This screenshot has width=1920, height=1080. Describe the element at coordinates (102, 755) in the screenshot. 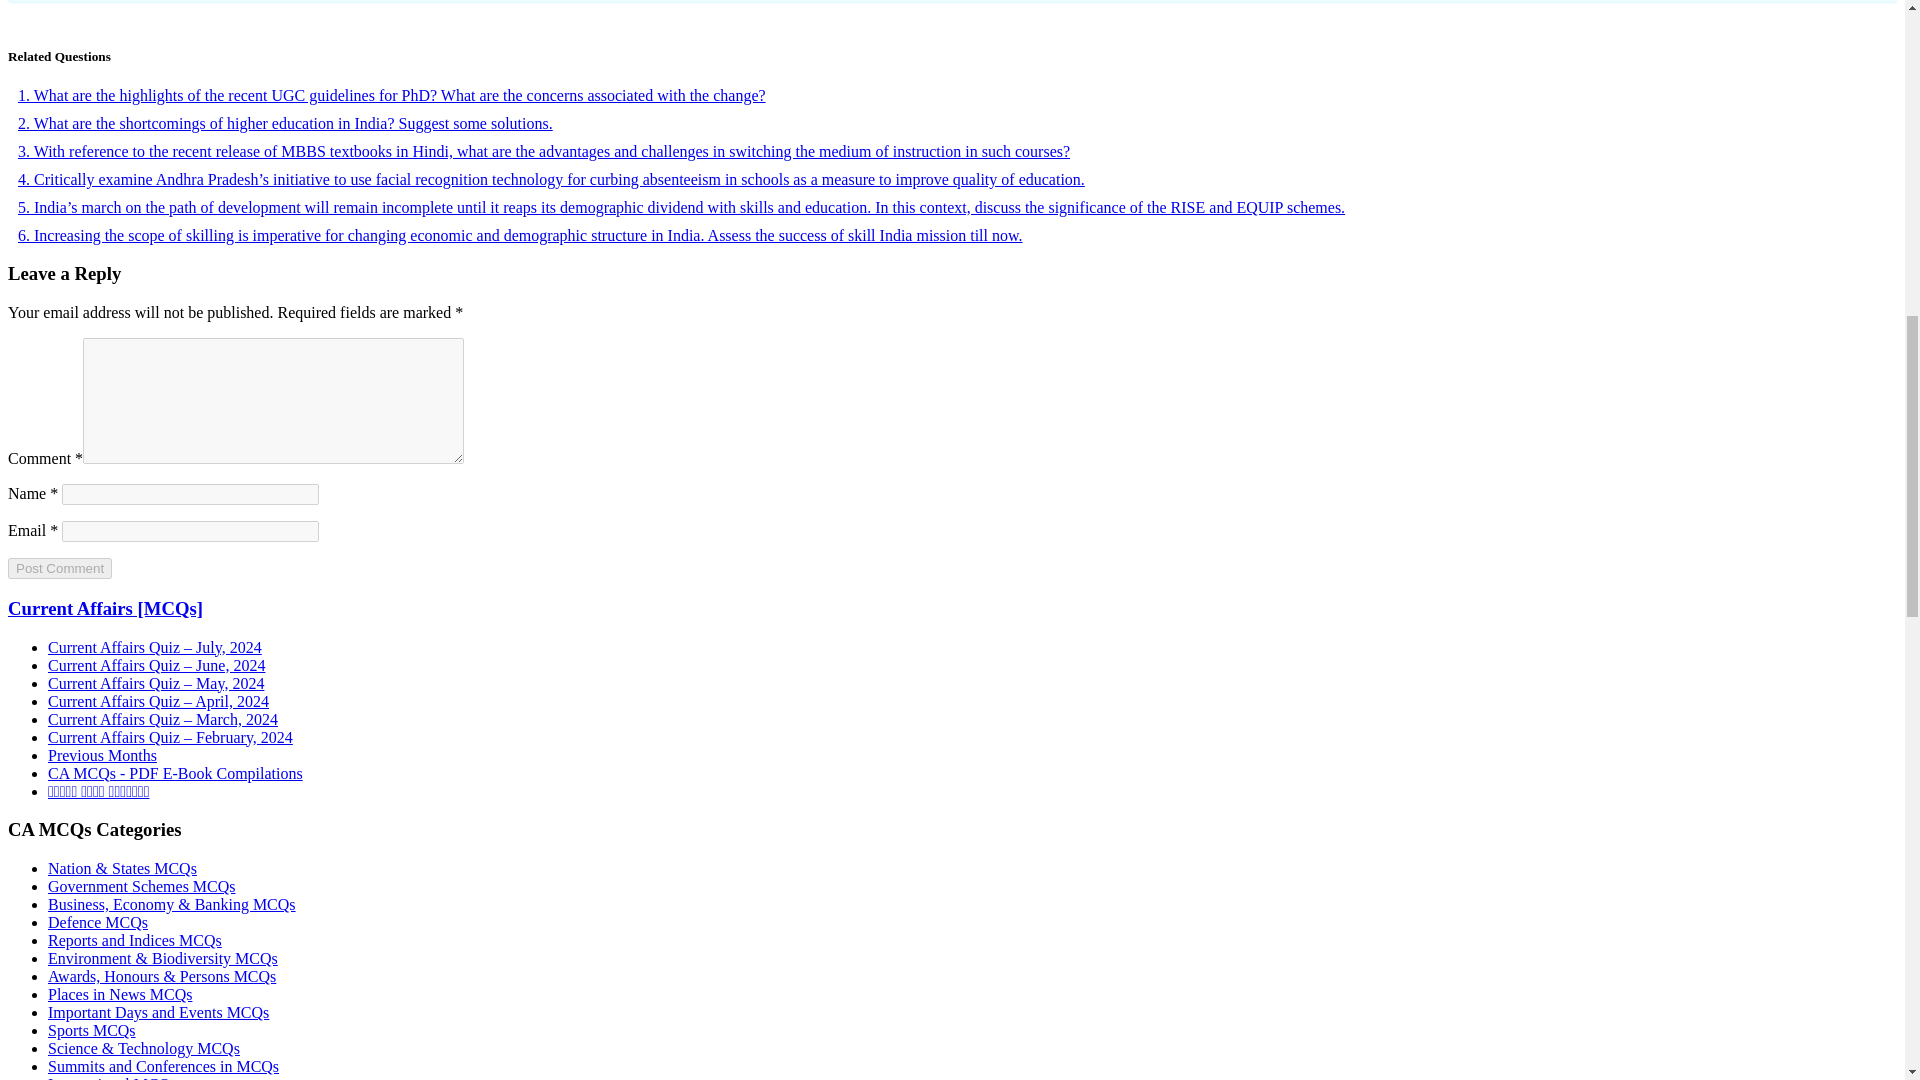

I see `Previous Months` at that location.